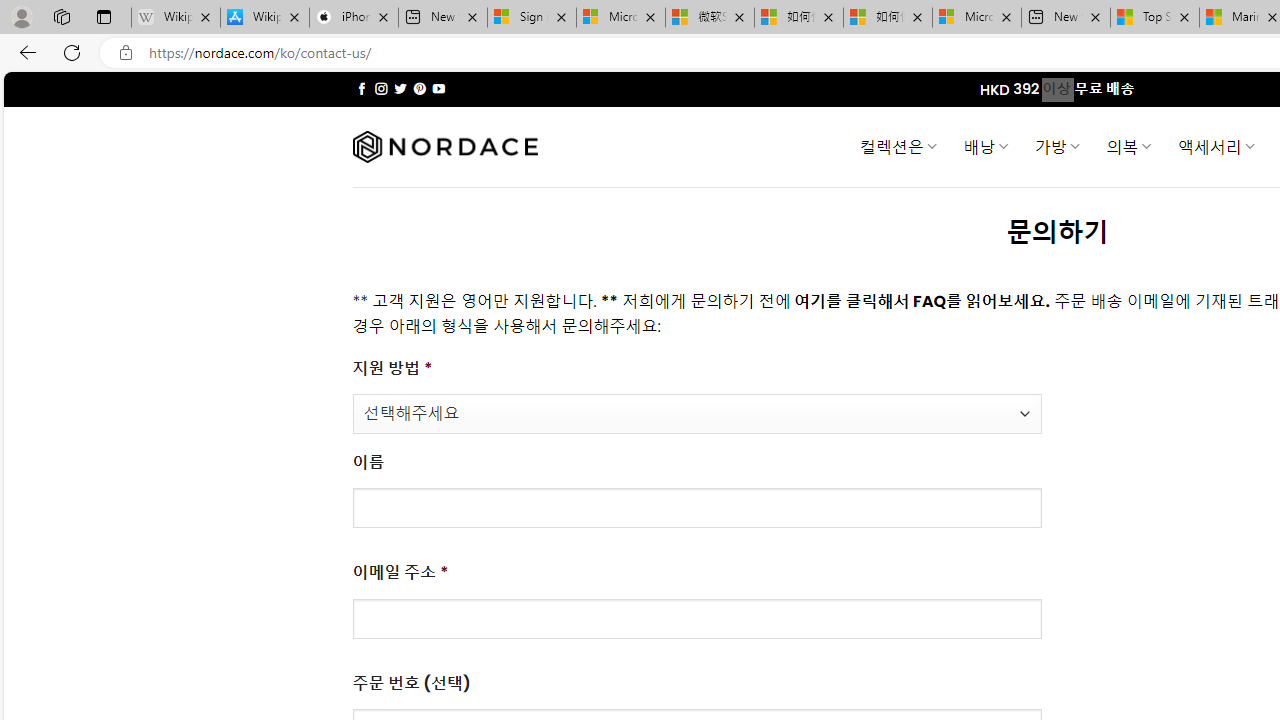 This screenshot has height=720, width=1280. What do you see at coordinates (381, 88) in the screenshot?
I see `Follow on Instagram` at bounding box center [381, 88].